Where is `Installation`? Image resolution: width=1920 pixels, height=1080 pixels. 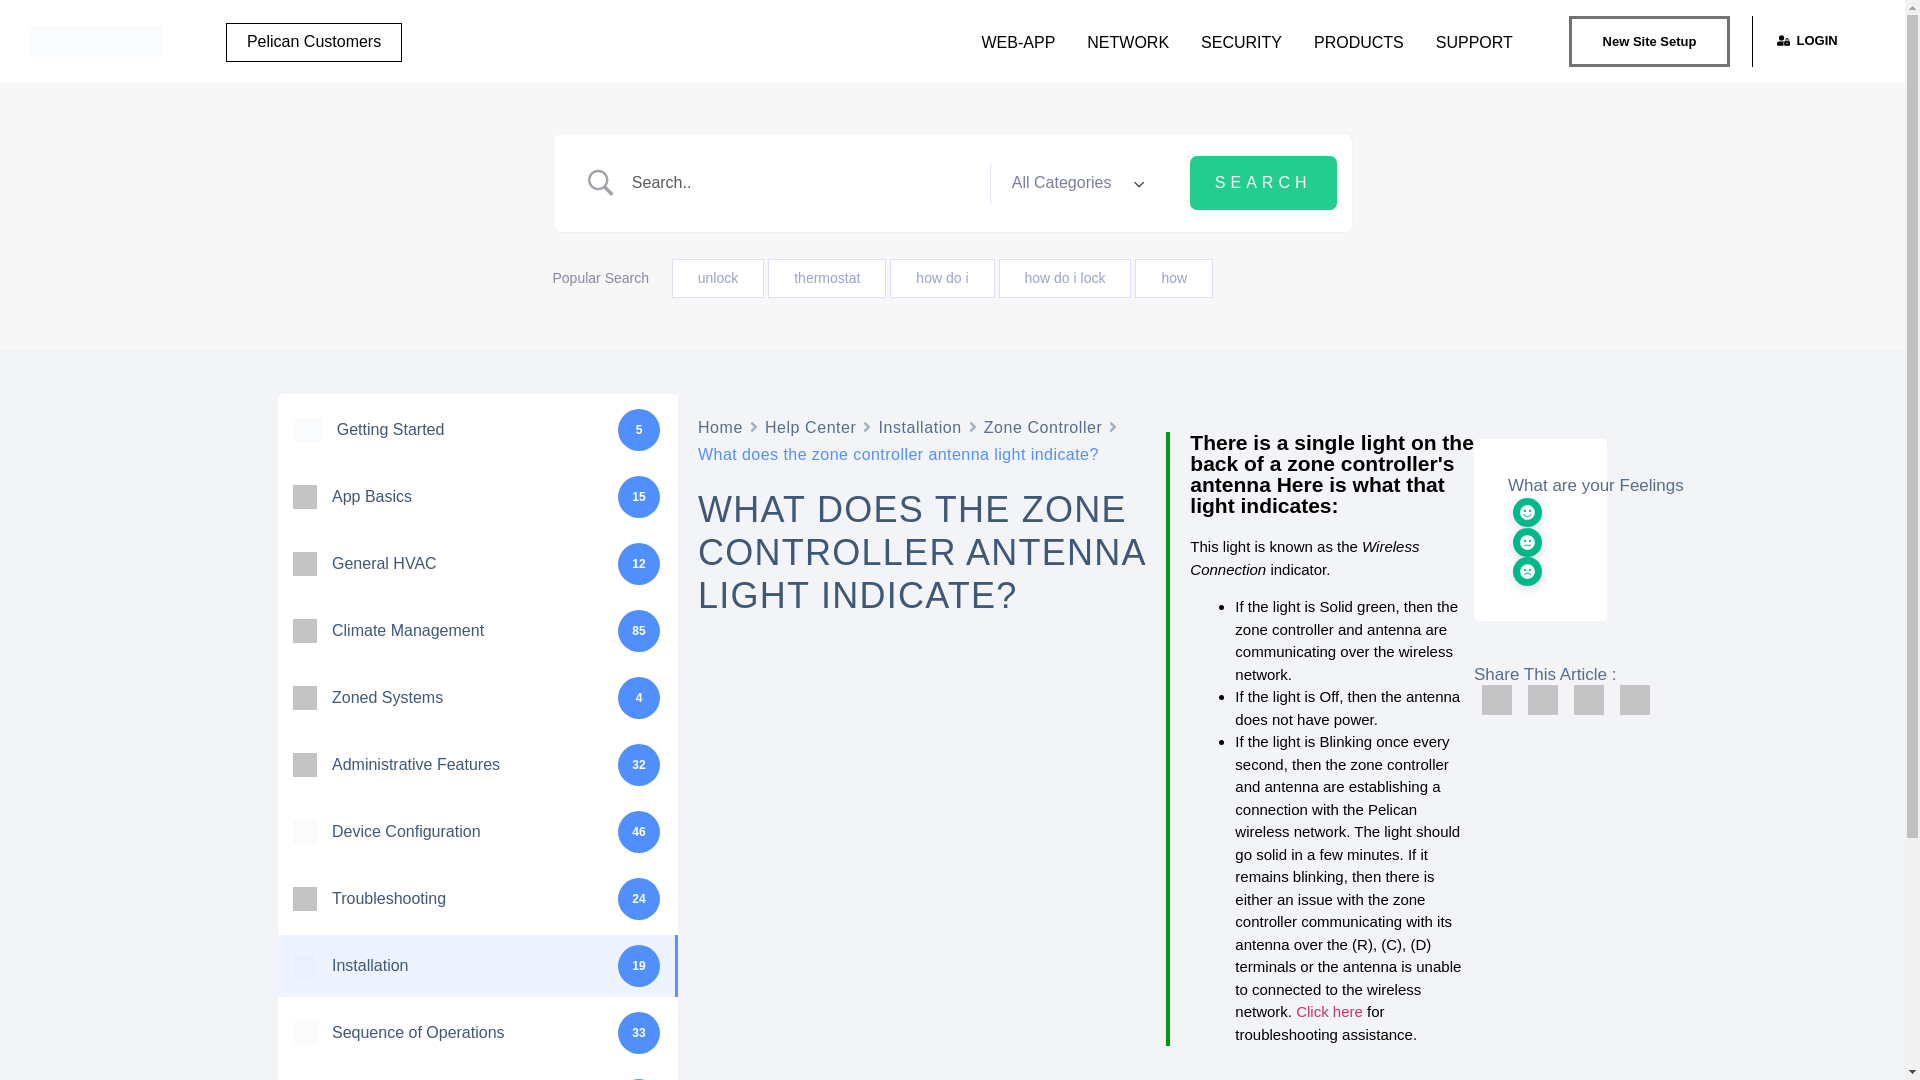
Installation is located at coordinates (919, 426).